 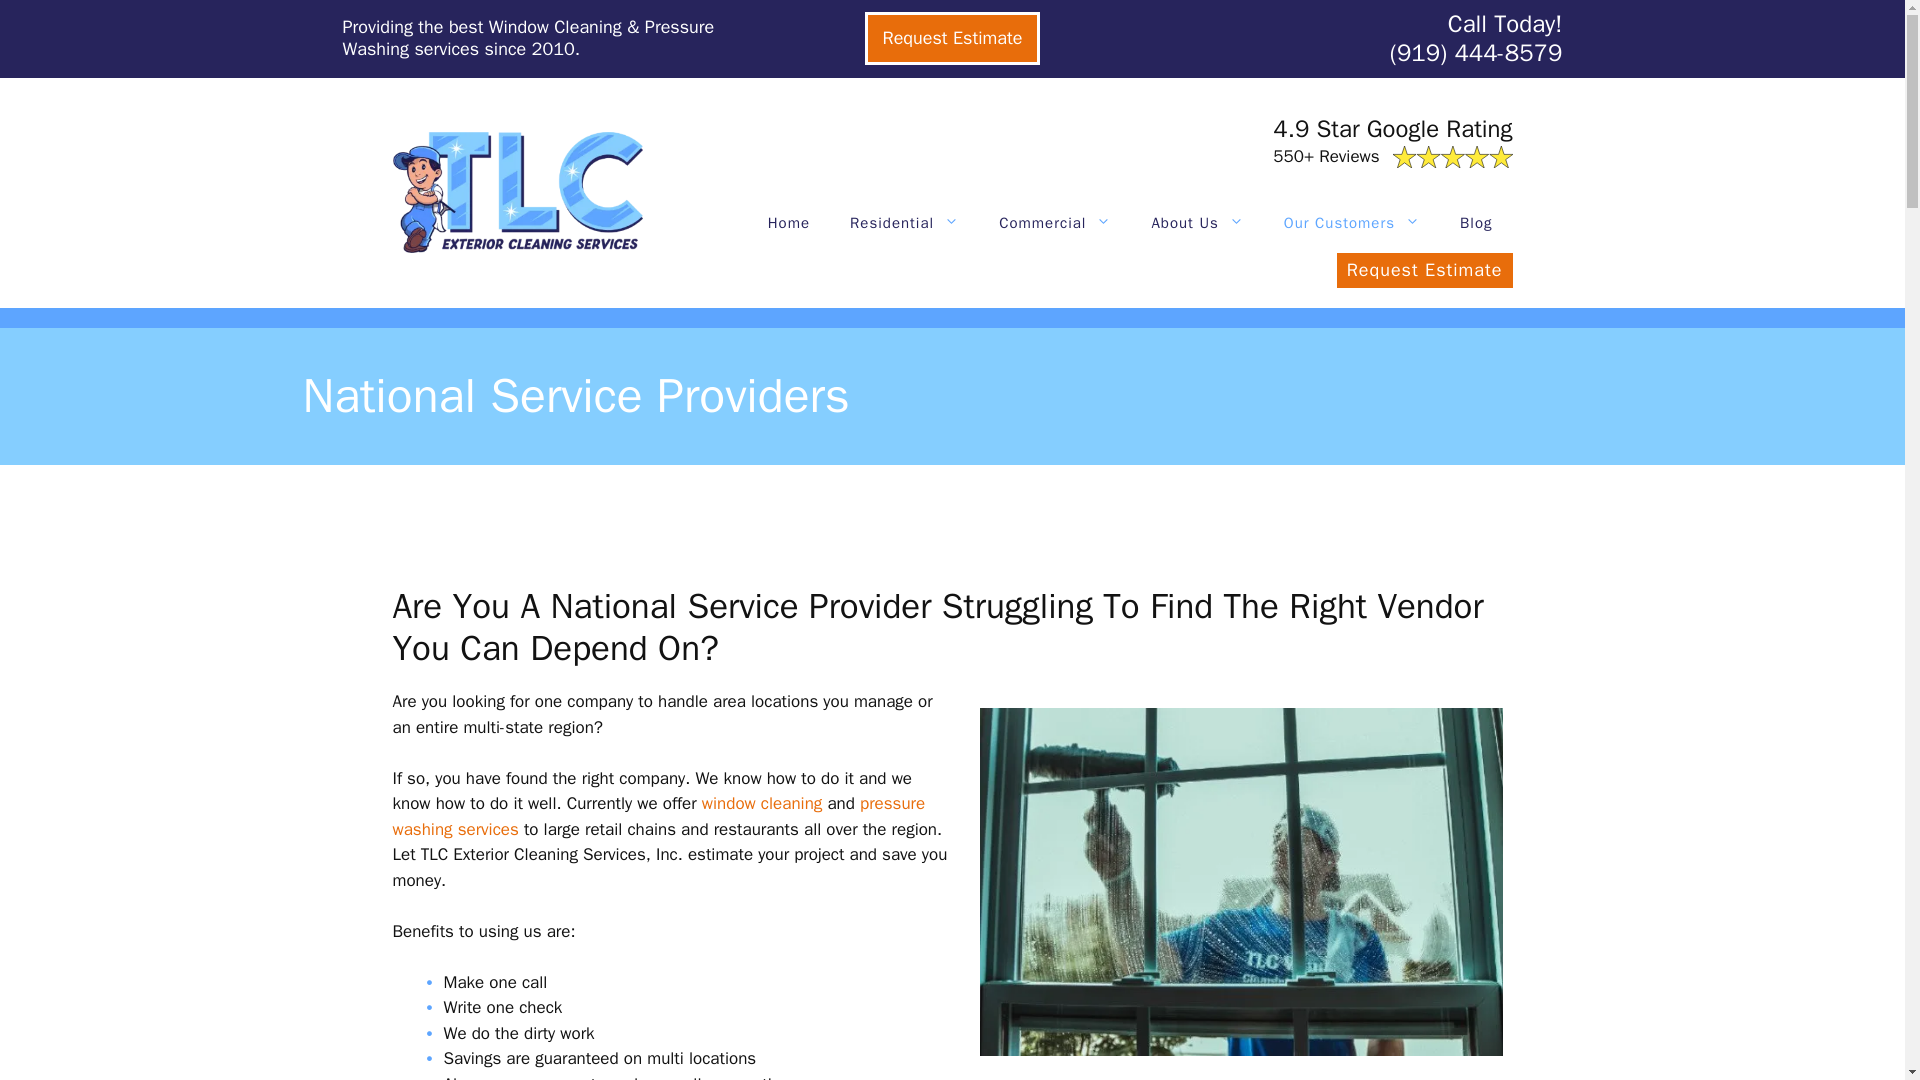 I want to click on Residential, so click(x=904, y=222).